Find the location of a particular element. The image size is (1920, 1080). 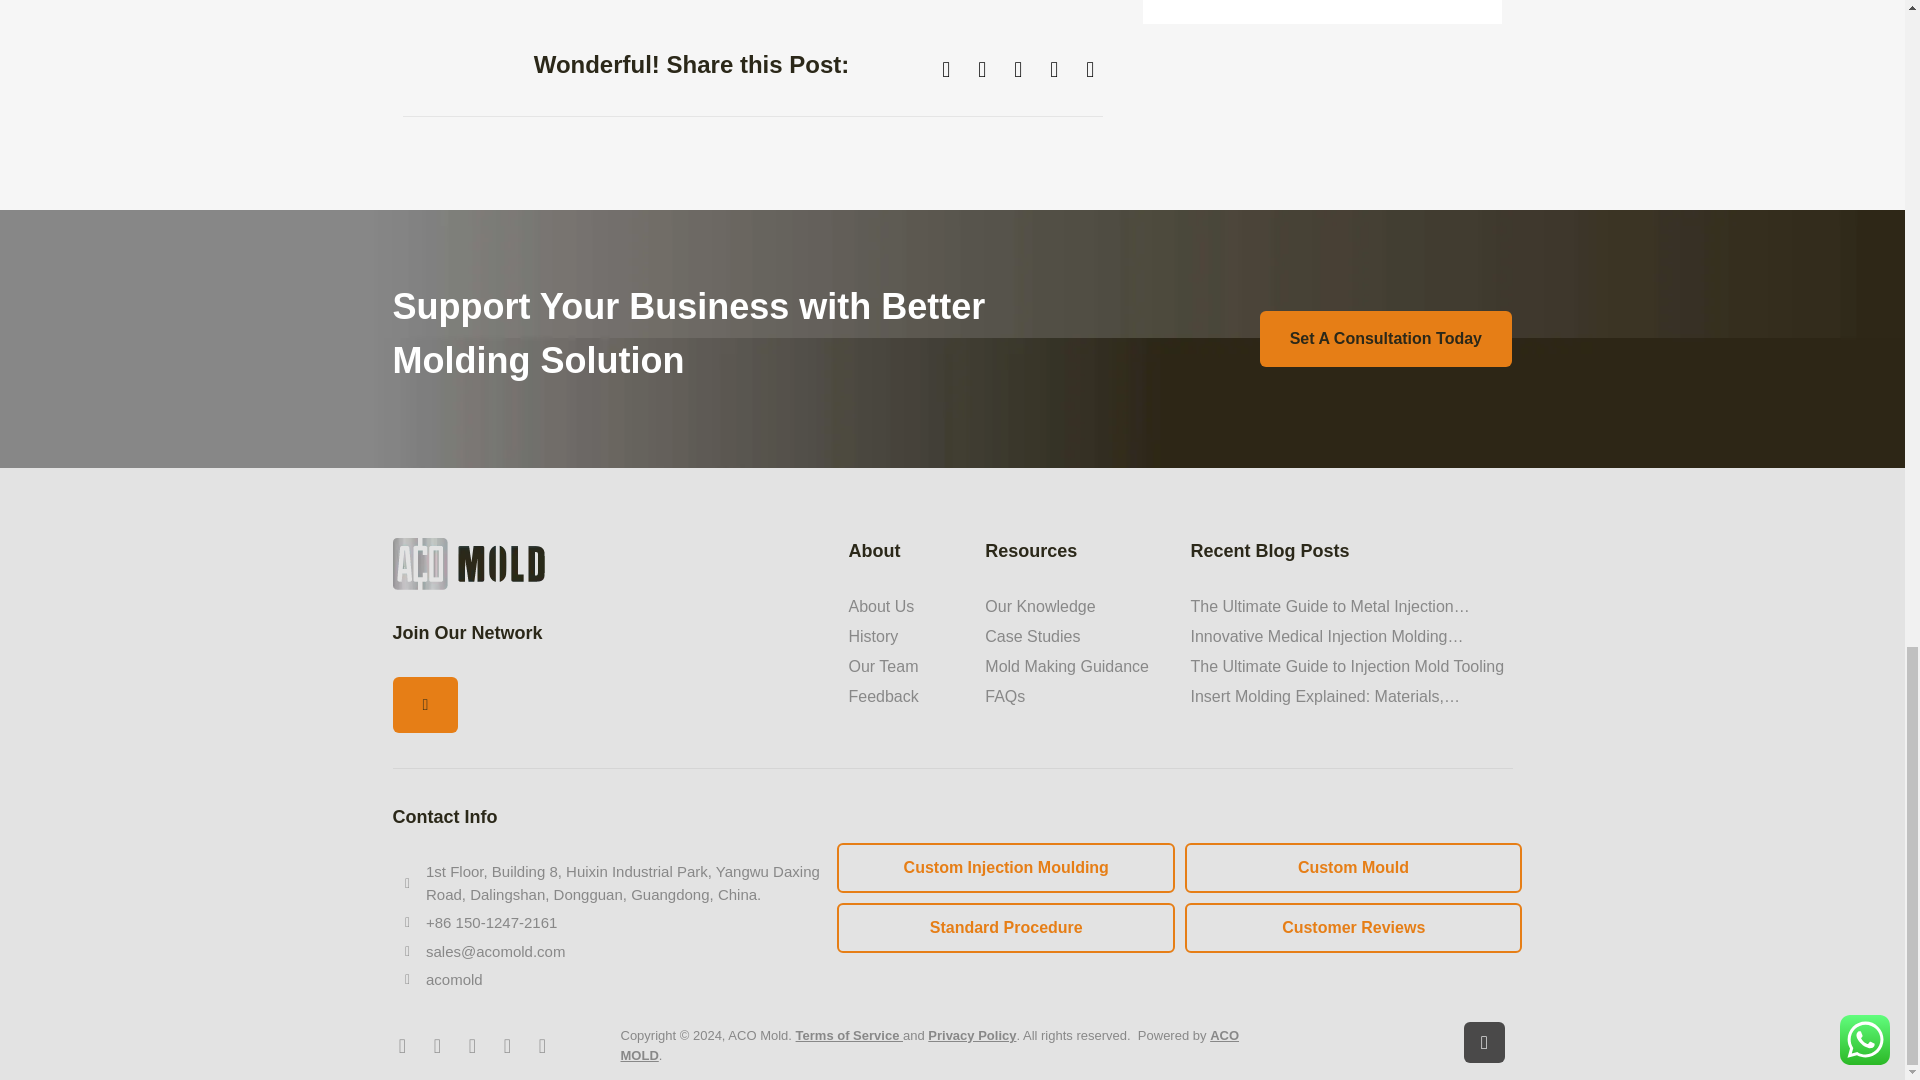

Case Studies is located at coordinates (1076, 637).